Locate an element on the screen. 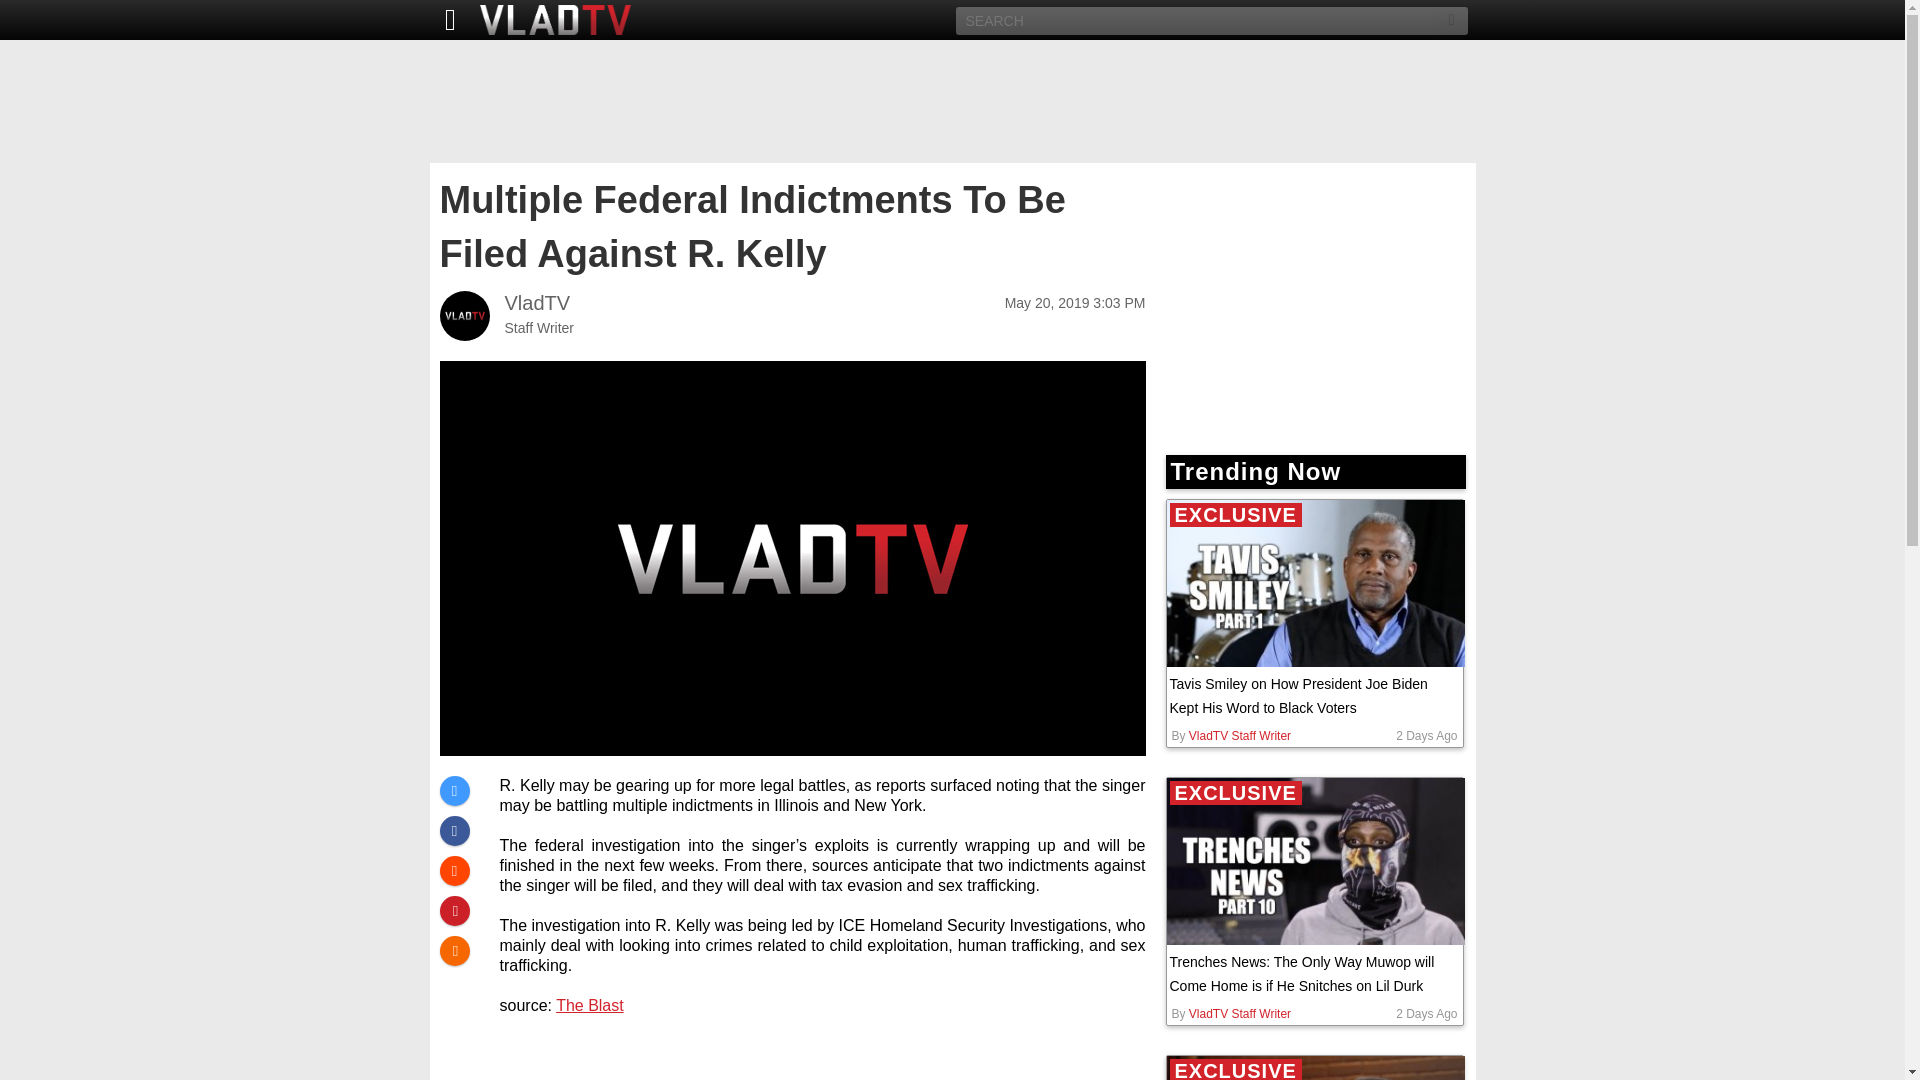 The height and width of the screenshot is (1080, 1920). Icon: Email Link To Article is located at coordinates (454, 950).